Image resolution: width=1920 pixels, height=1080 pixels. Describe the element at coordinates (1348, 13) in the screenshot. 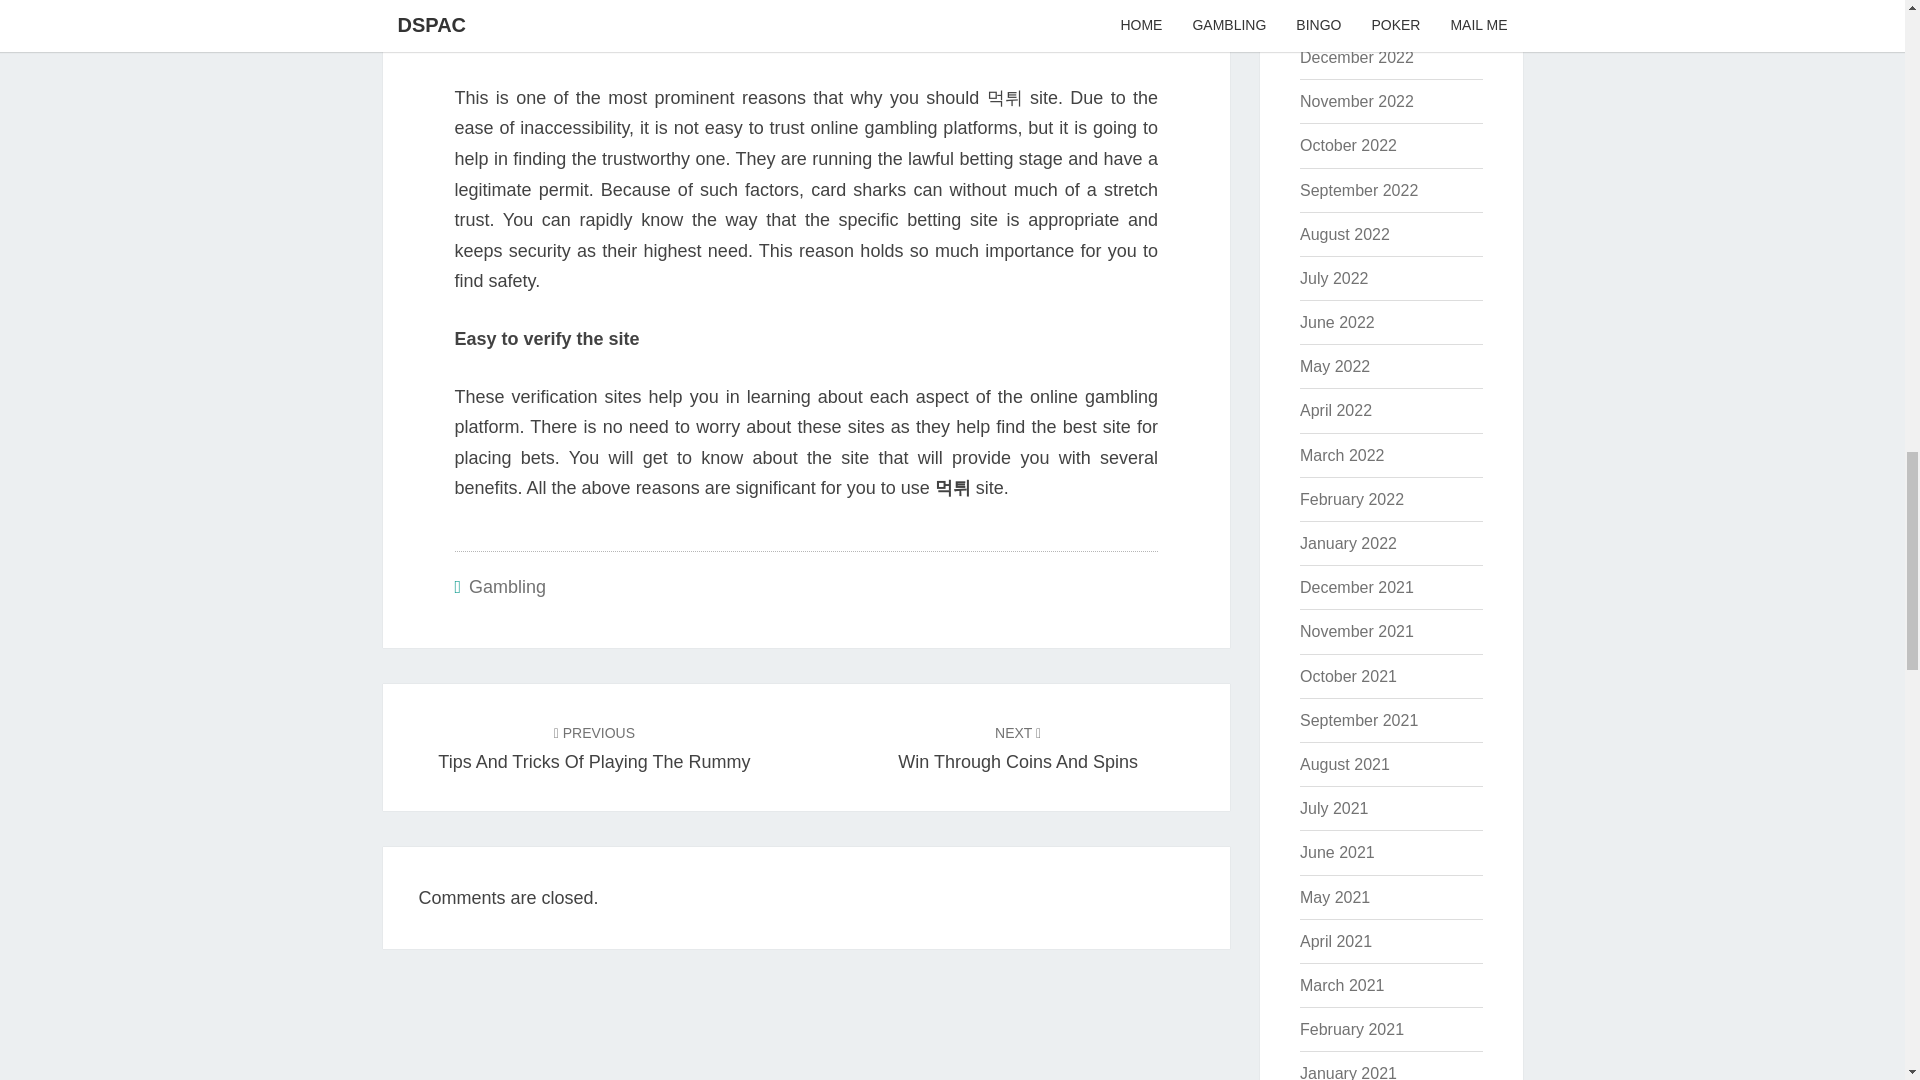

I see `October 2022` at that location.